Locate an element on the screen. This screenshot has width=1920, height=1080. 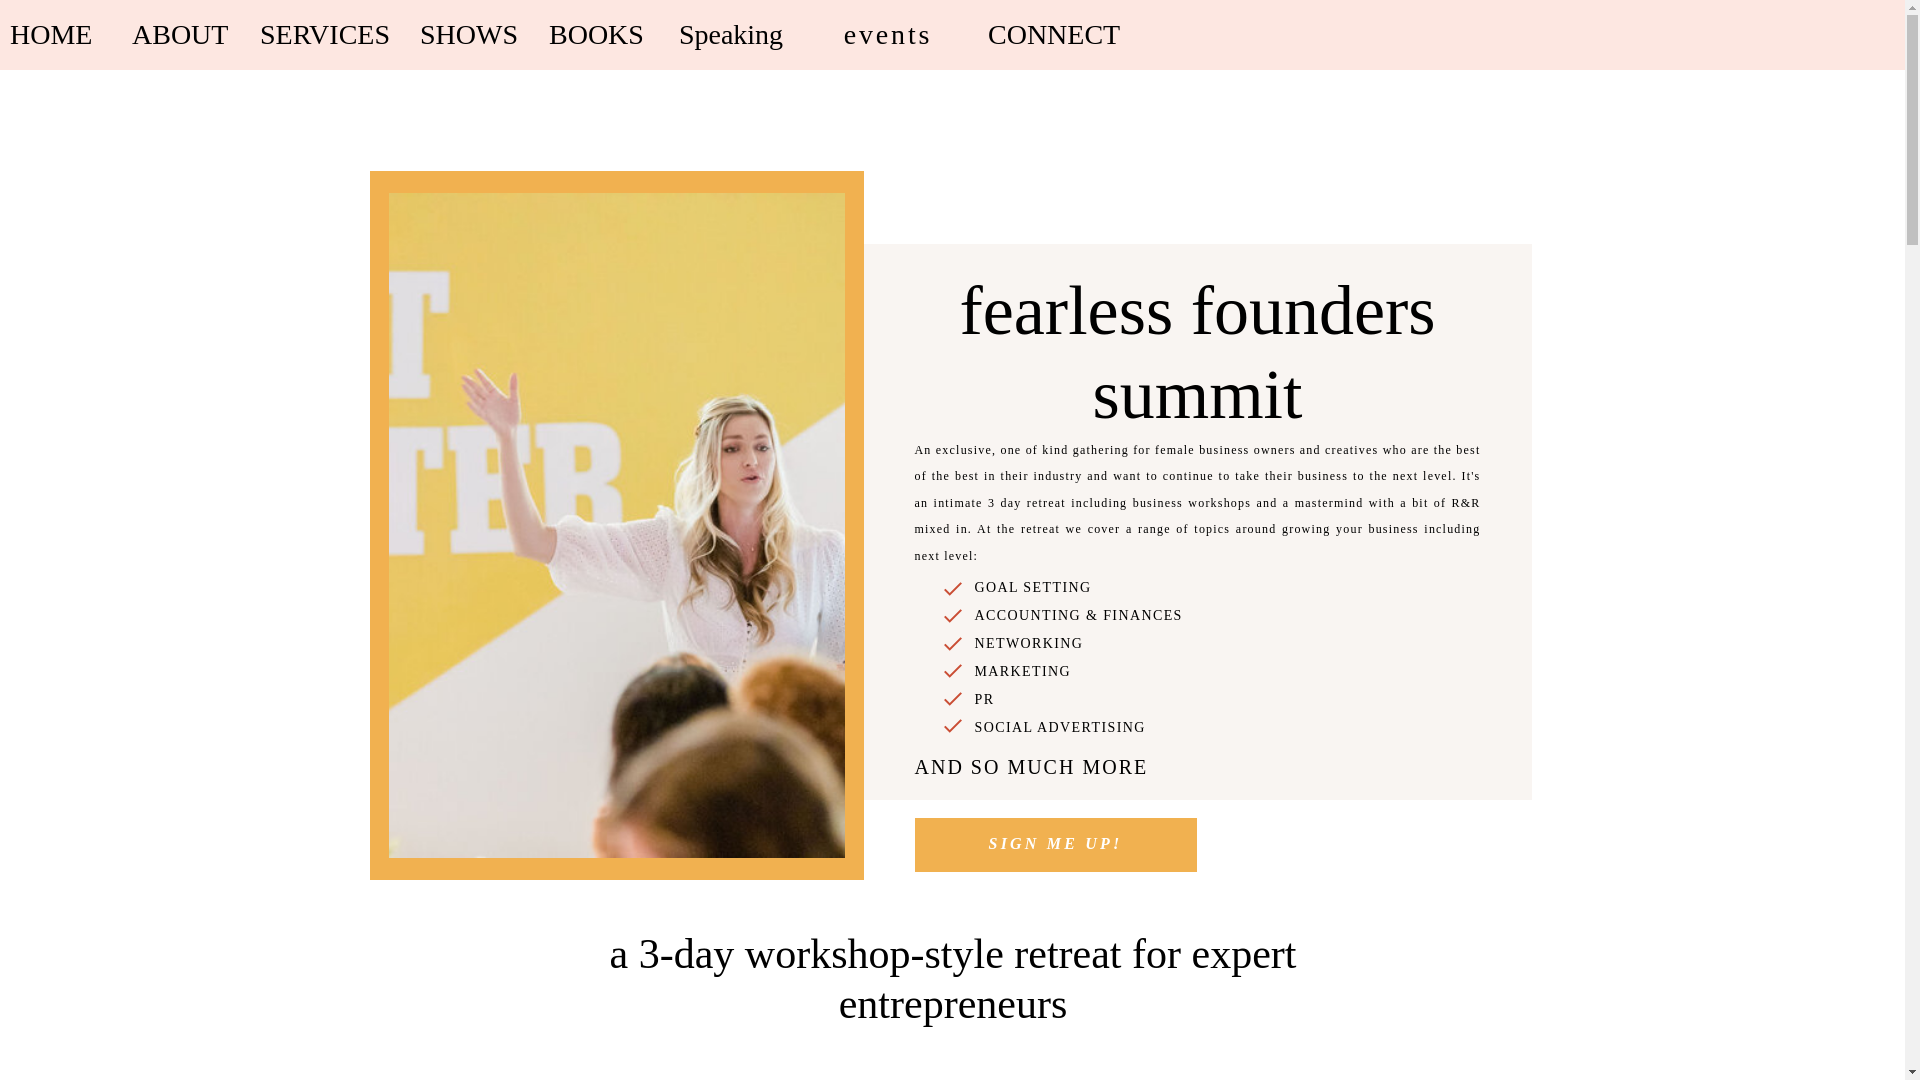
ABOUT is located at coordinates (172, 40).